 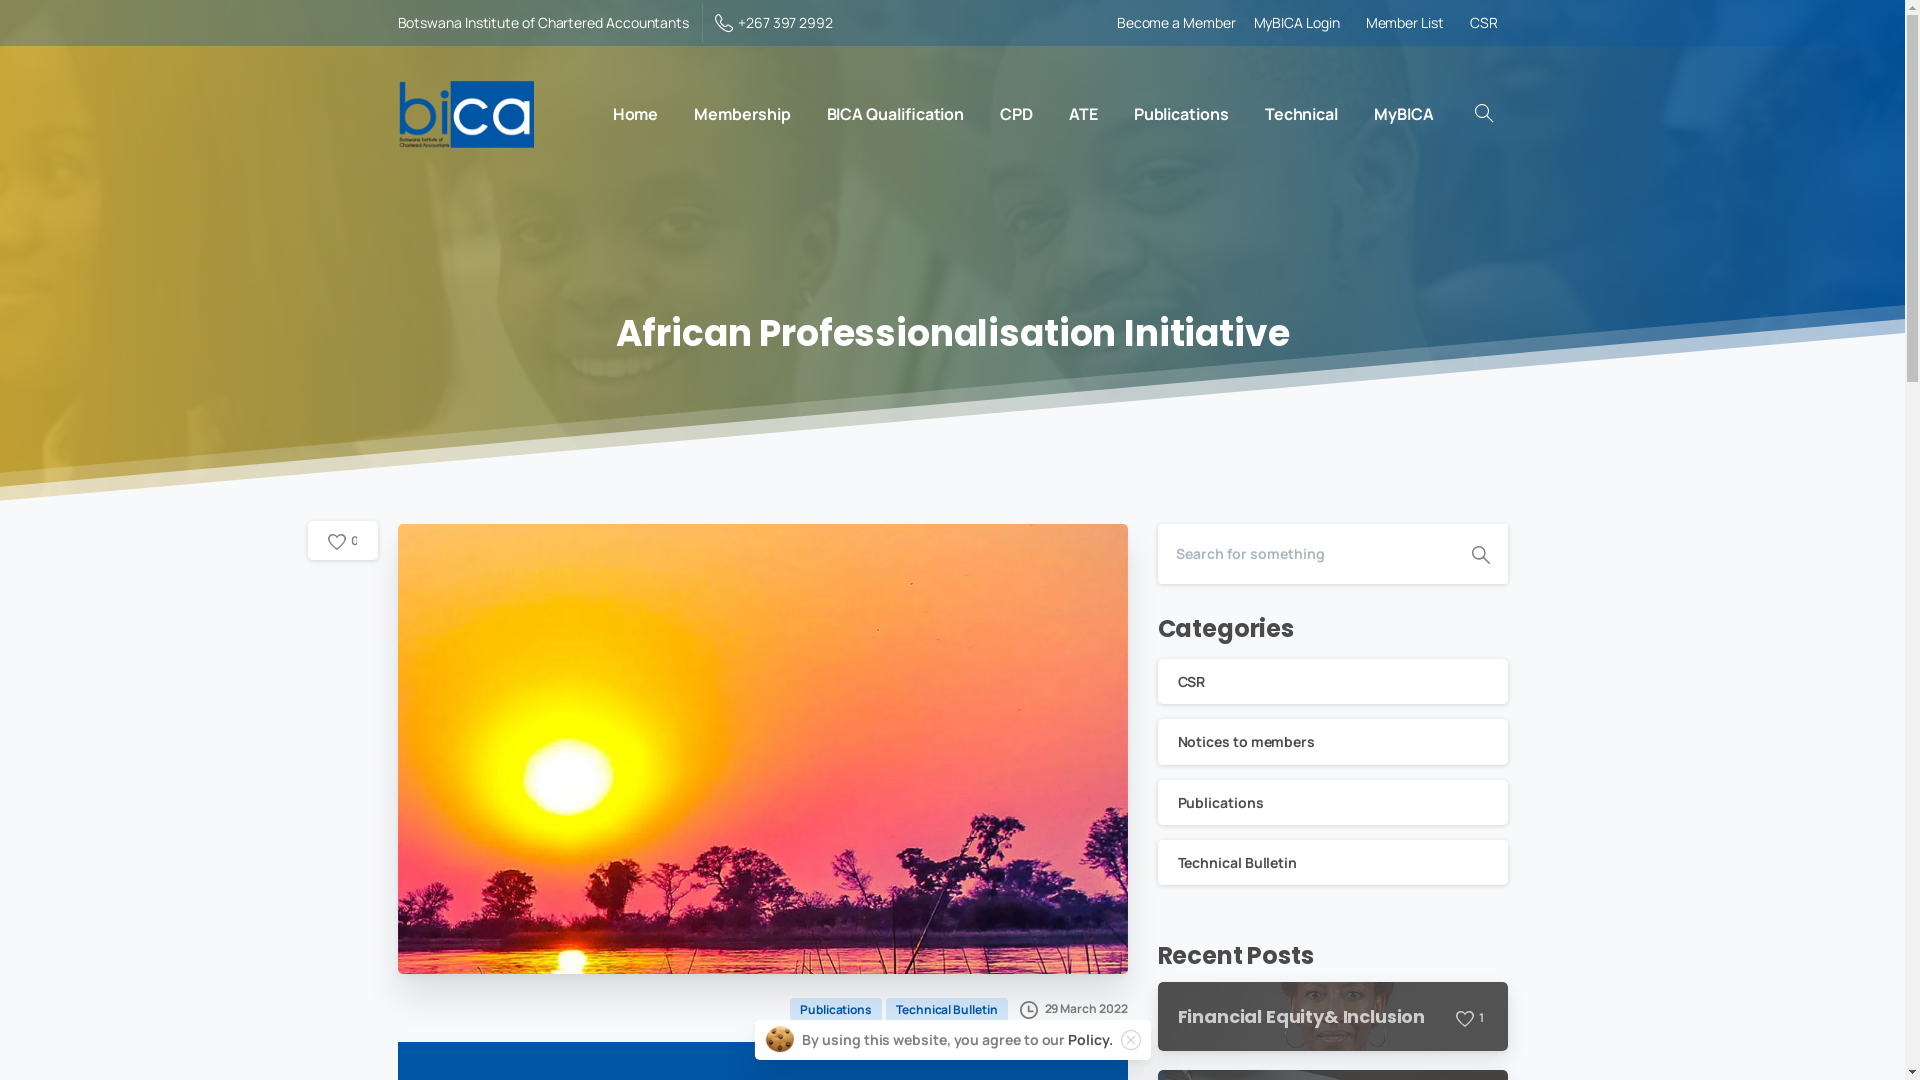 I want to click on FAQ, so click(x=793, y=680).